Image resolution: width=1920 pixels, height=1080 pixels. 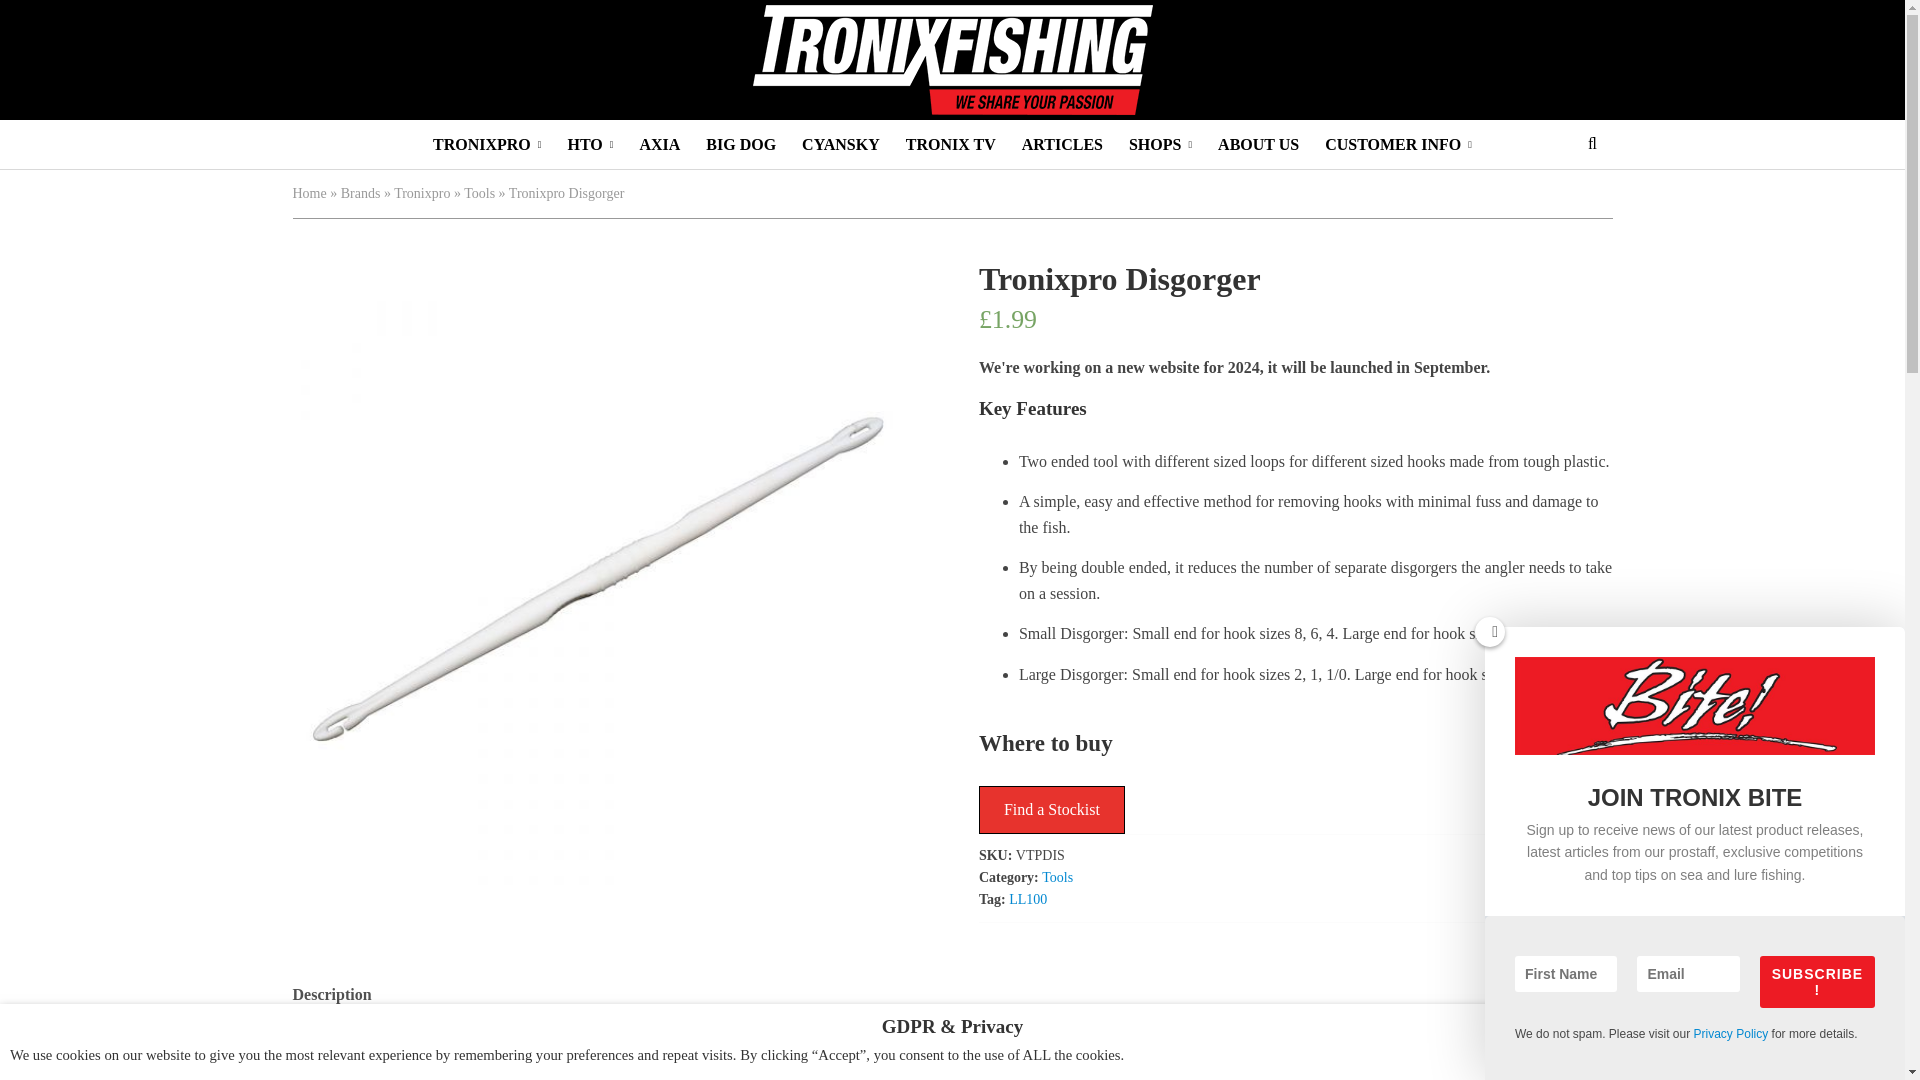 I want to click on TRONIXPRO, so click(x=487, y=144).